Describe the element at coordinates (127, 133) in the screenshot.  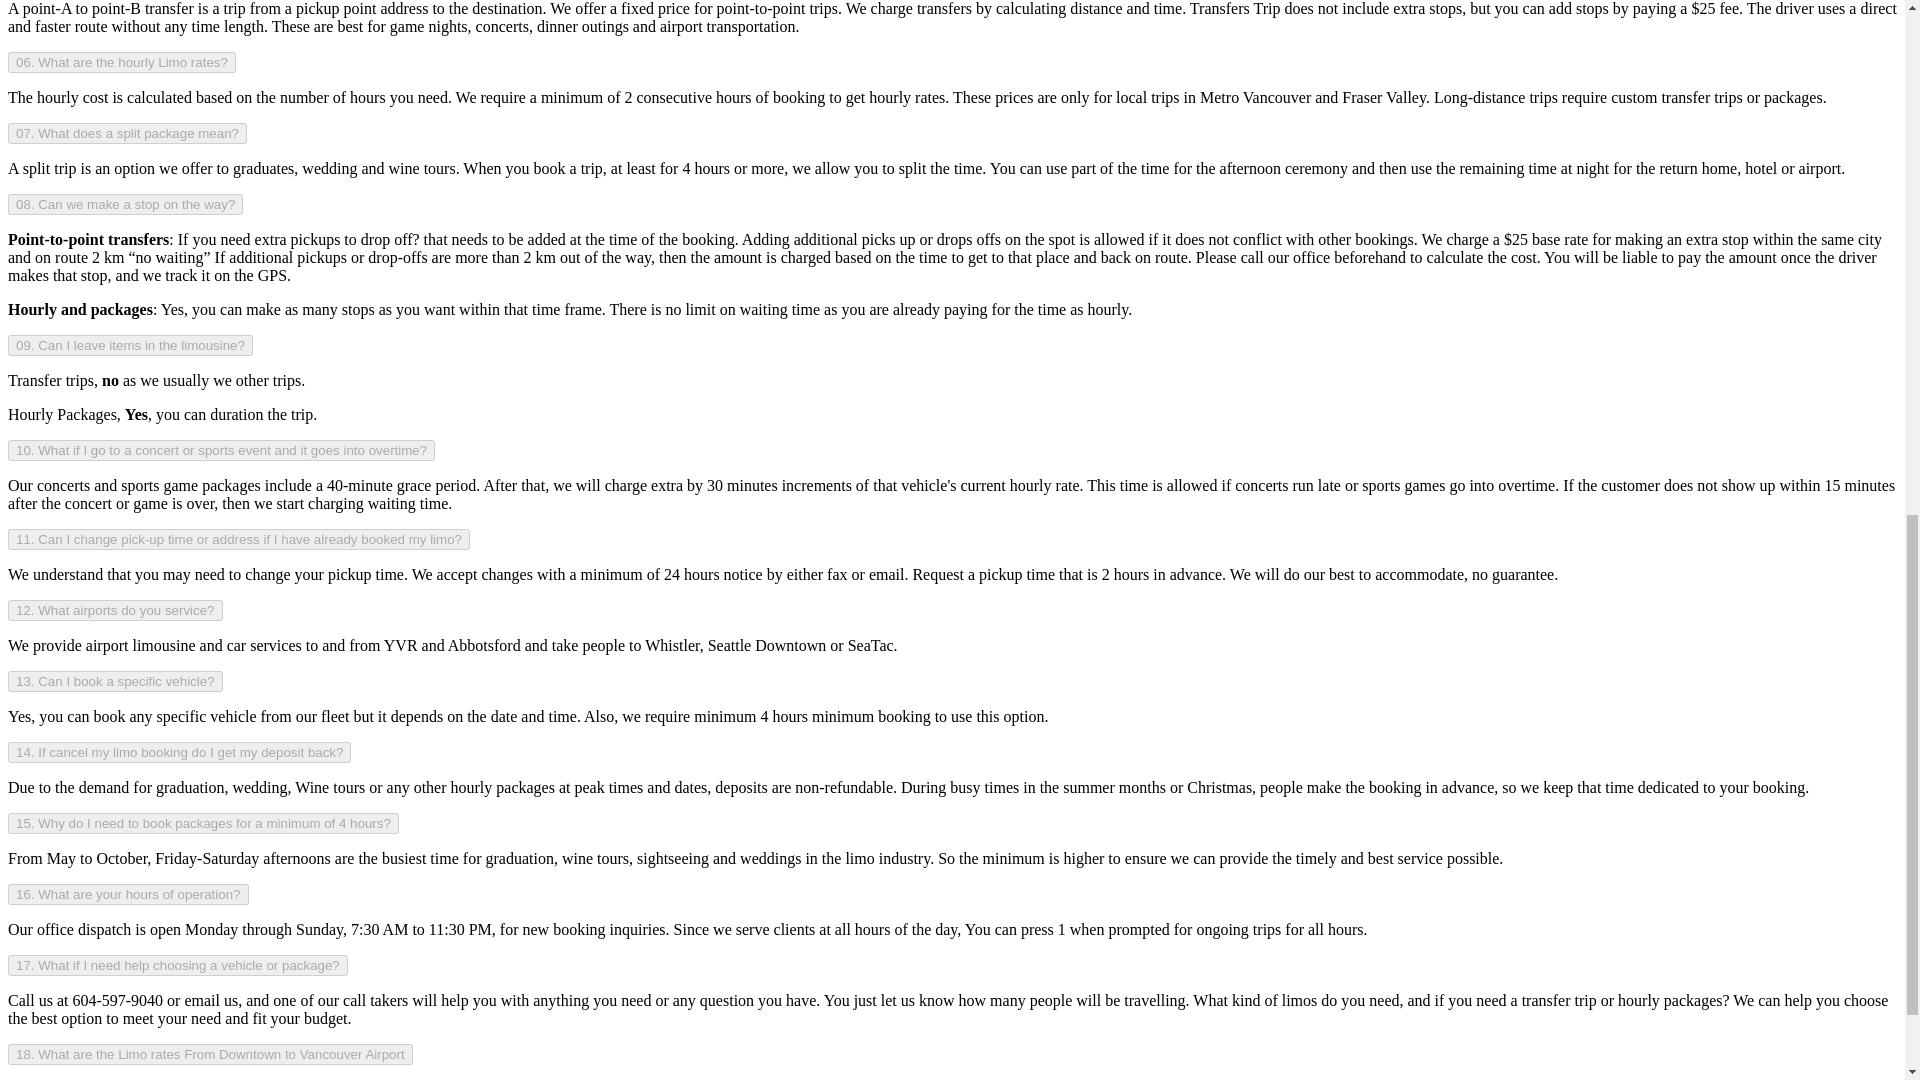
I see `07. What does a split package mean?` at that location.